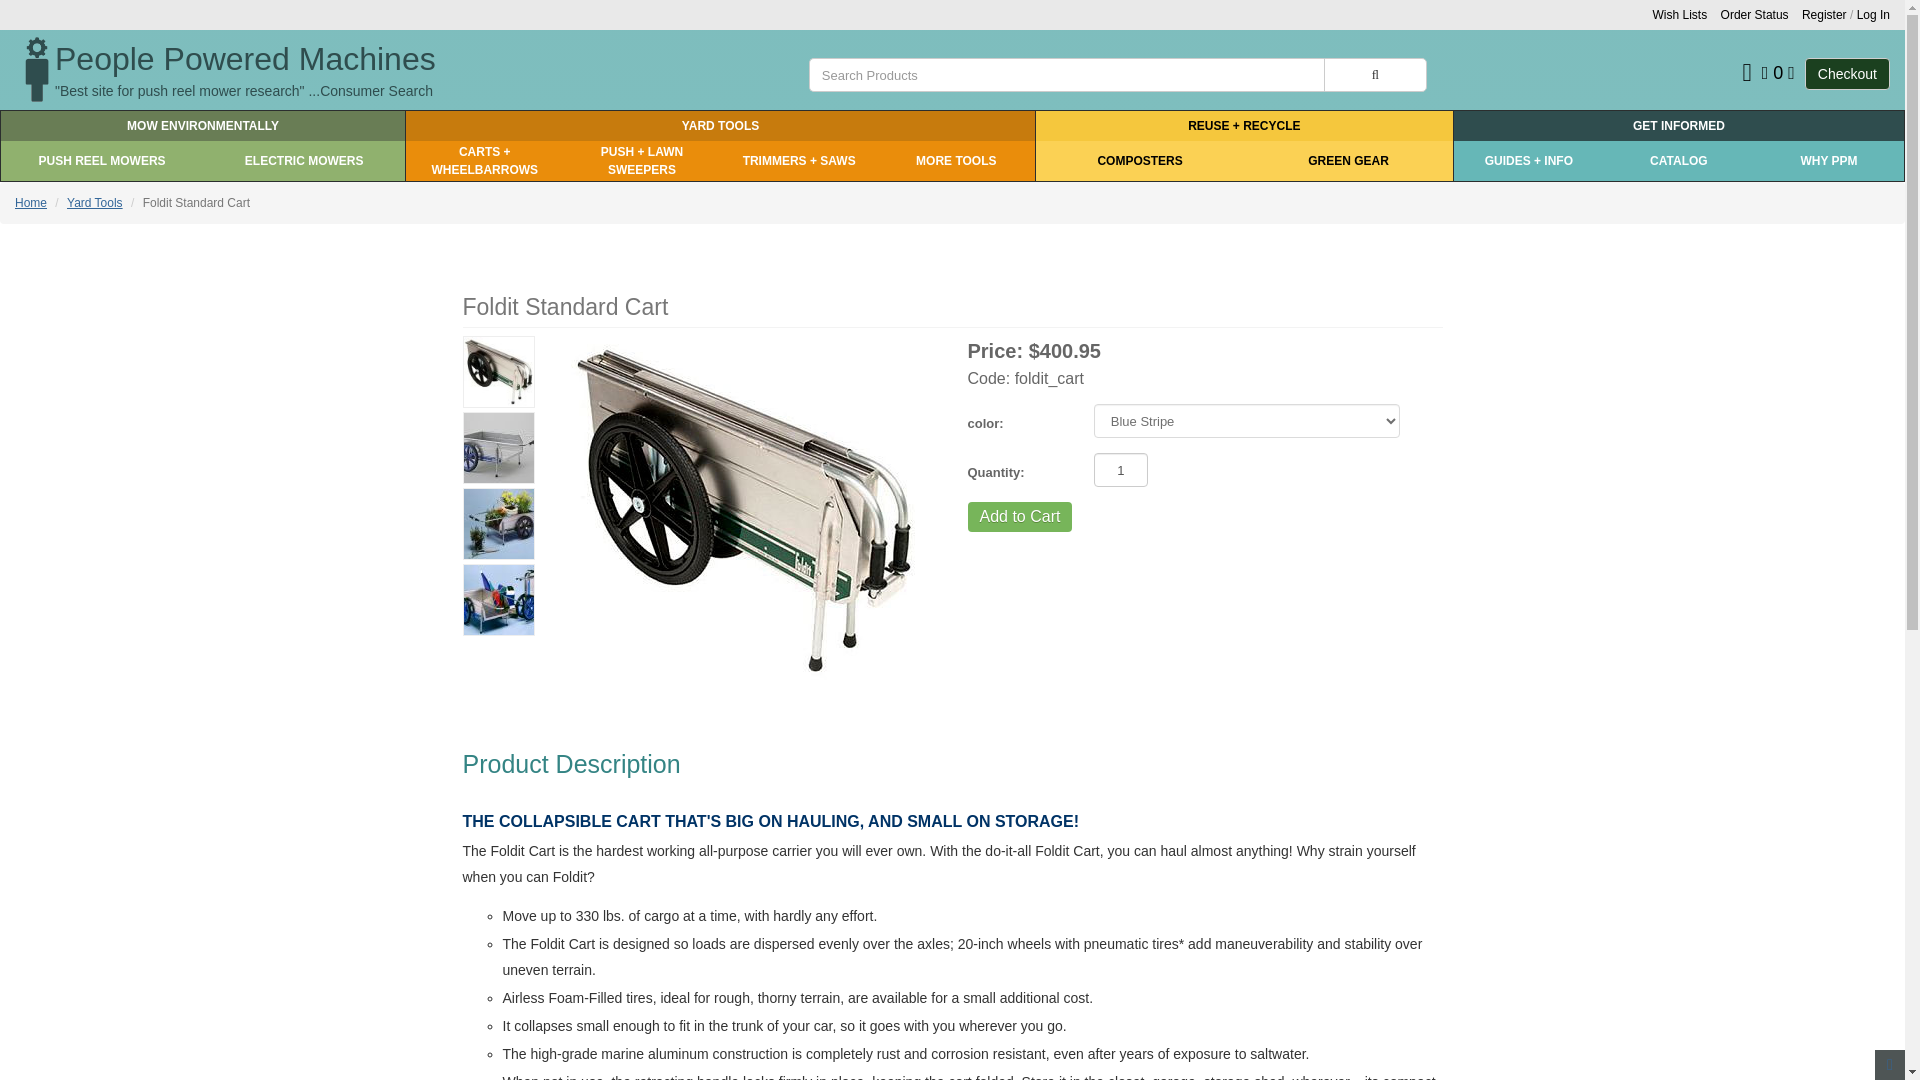 The image size is (1920, 1080). I want to click on Checkout, so click(1846, 74).